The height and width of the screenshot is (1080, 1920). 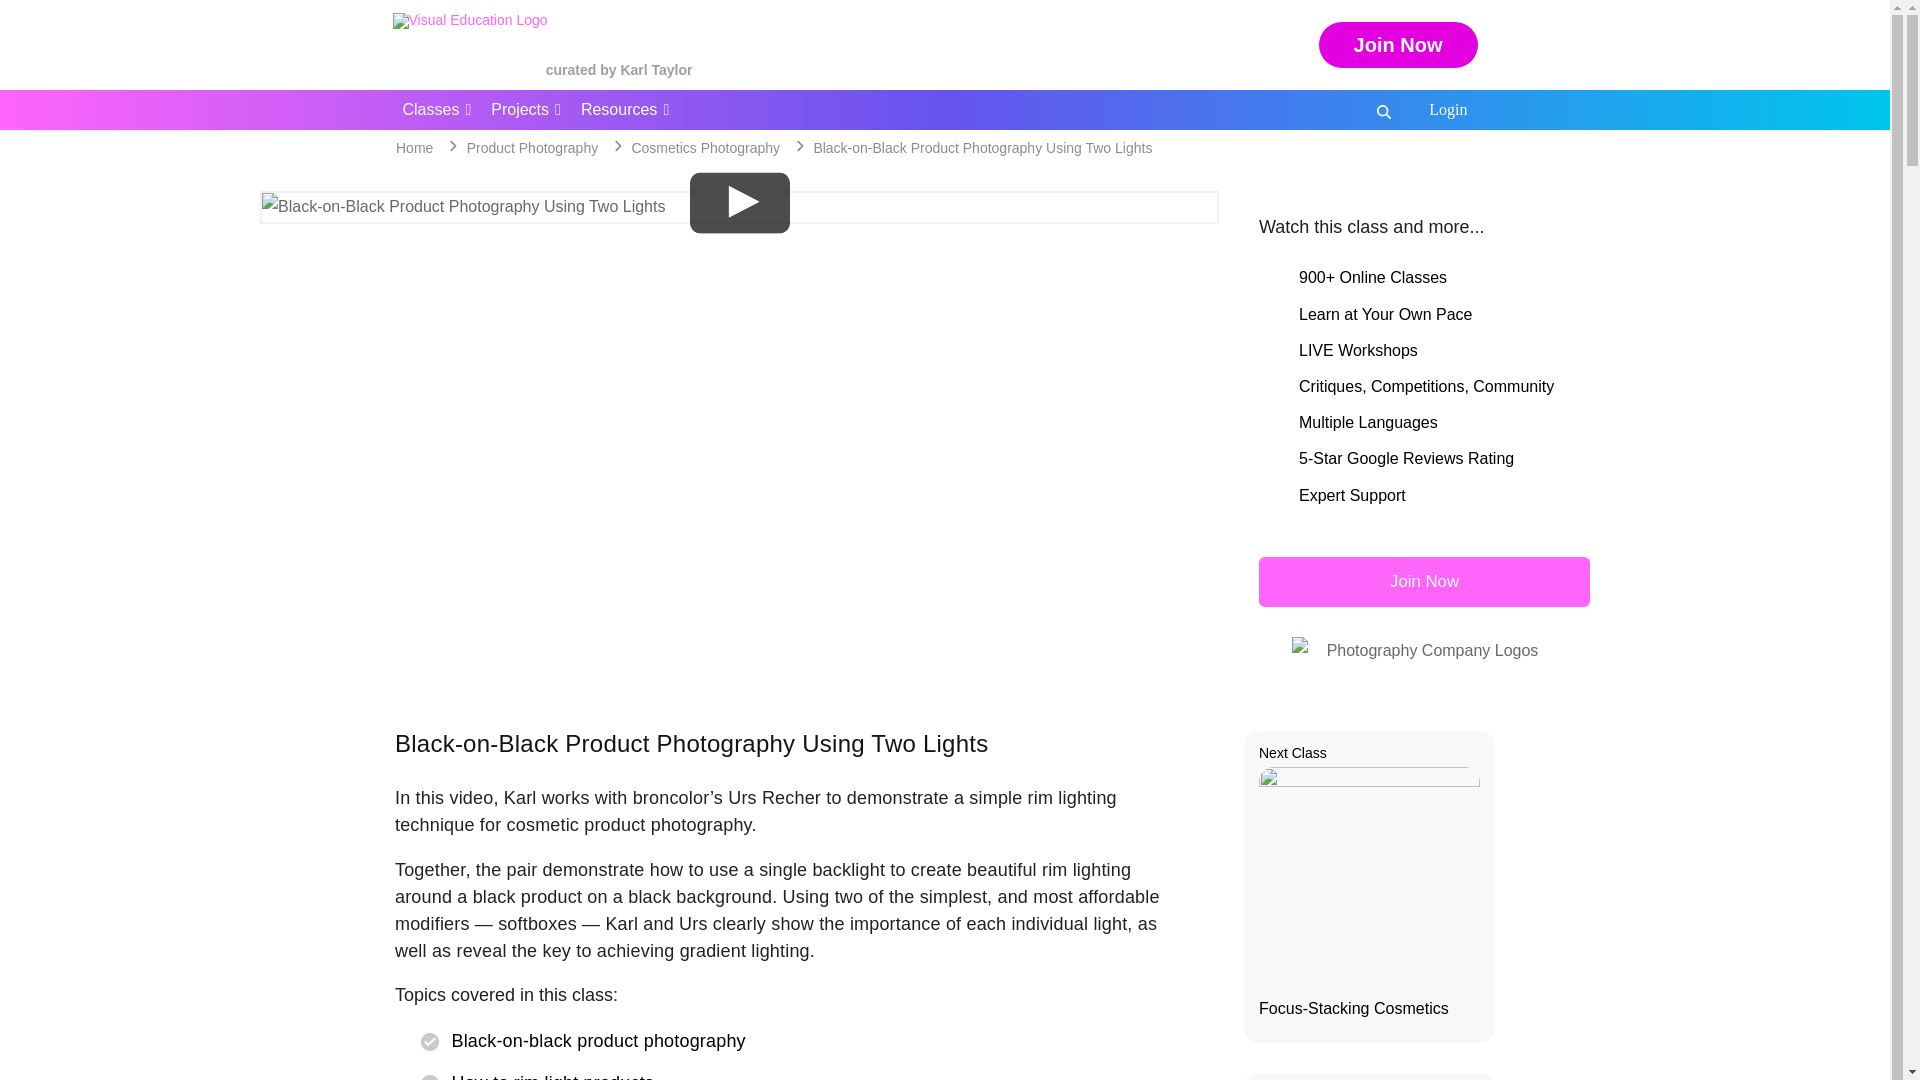 What do you see at coordinates (436, 109) in the screenshot?
I see `Classes` at bounding box center [436, 109].